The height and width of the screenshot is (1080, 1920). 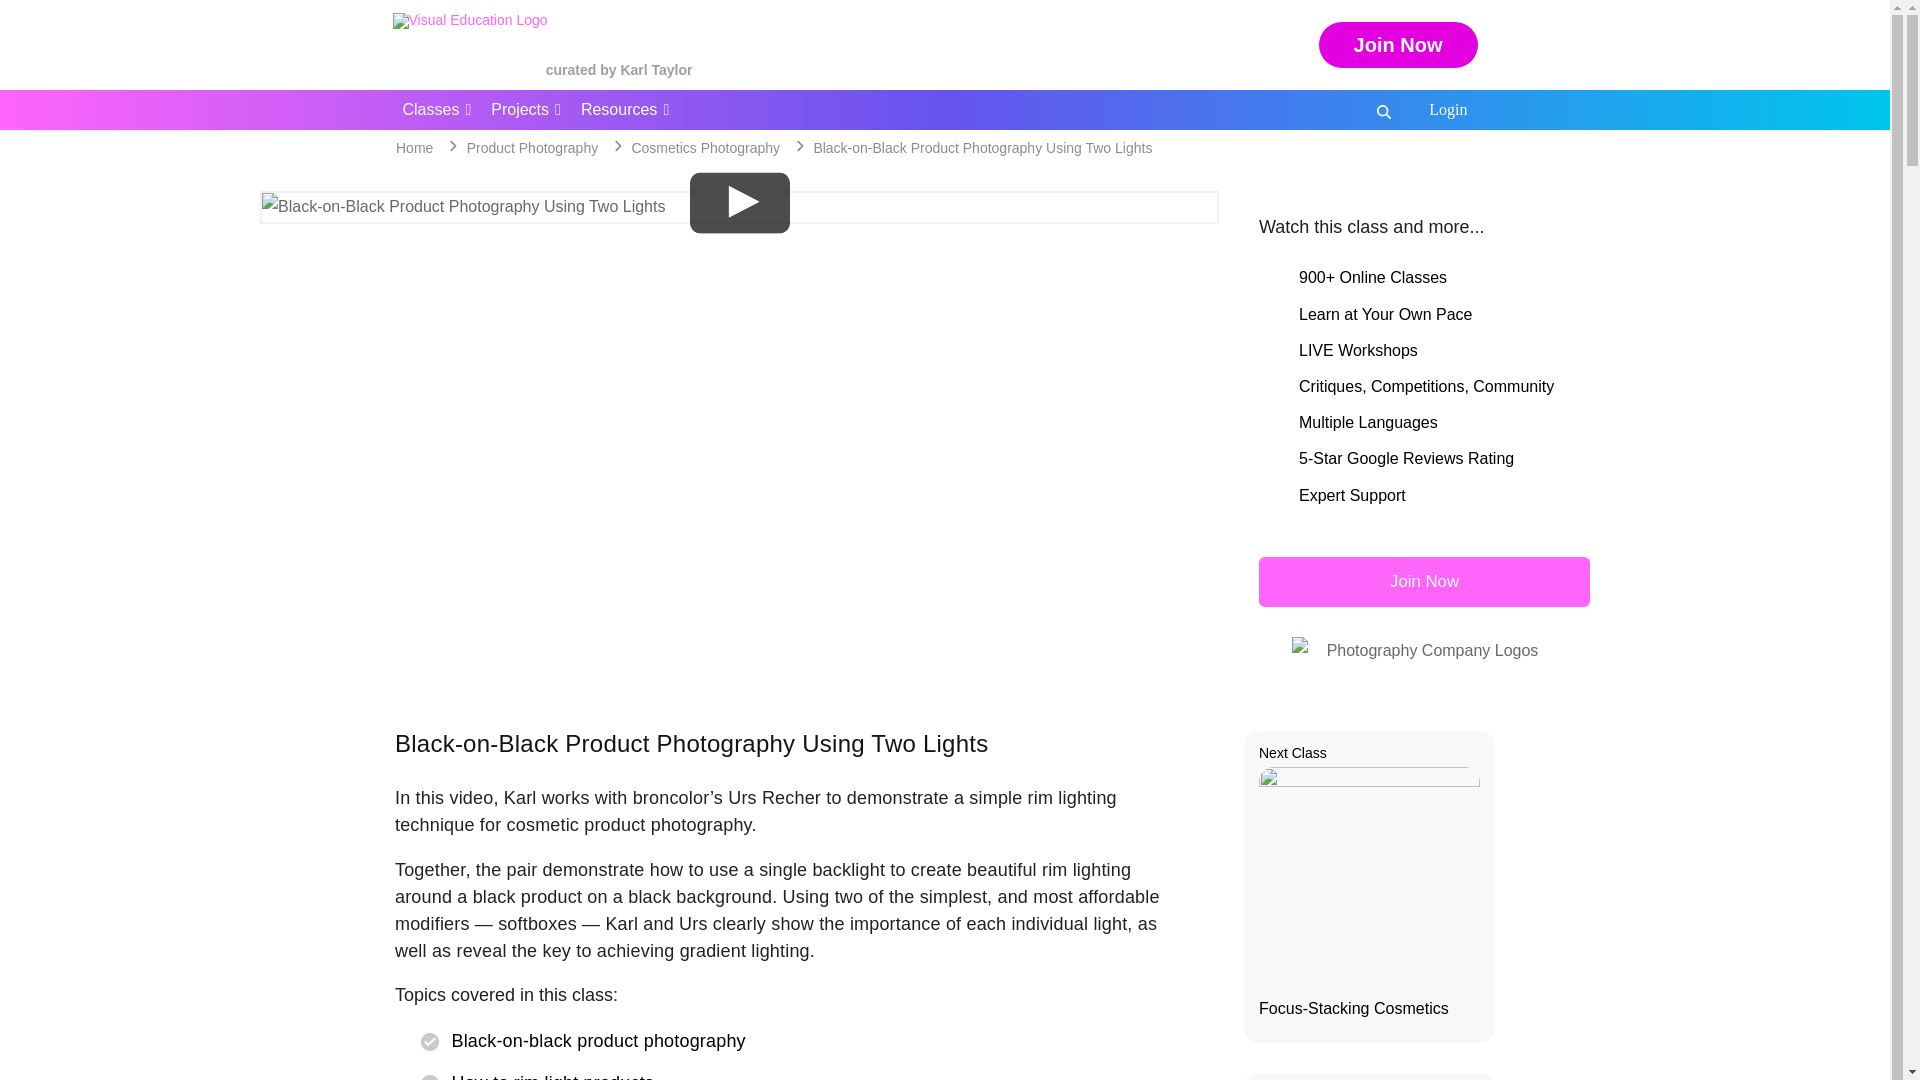 What do you see at coordinates (436, 109) in the screenshot?
I see `Classes` at bounding box center [436, 109].